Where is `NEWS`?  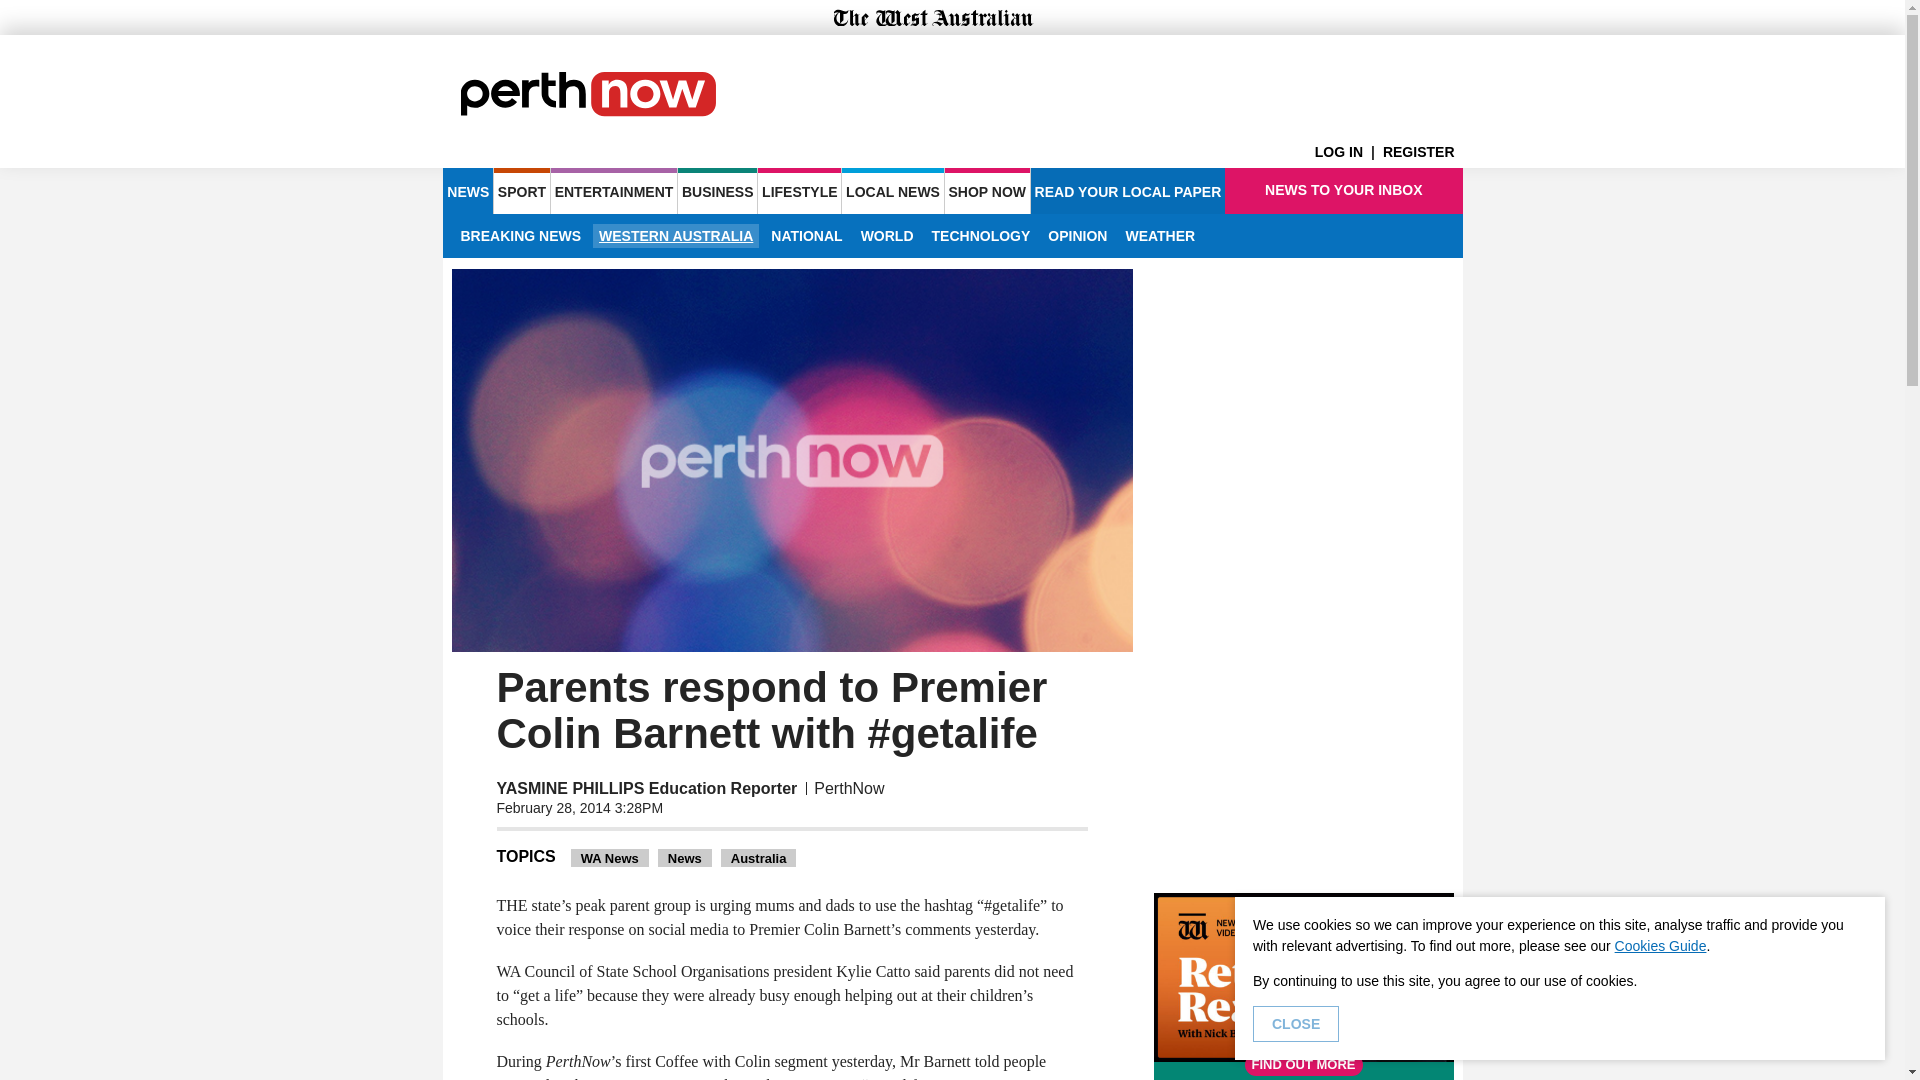 NEWS is located at coordinates (467, 190).